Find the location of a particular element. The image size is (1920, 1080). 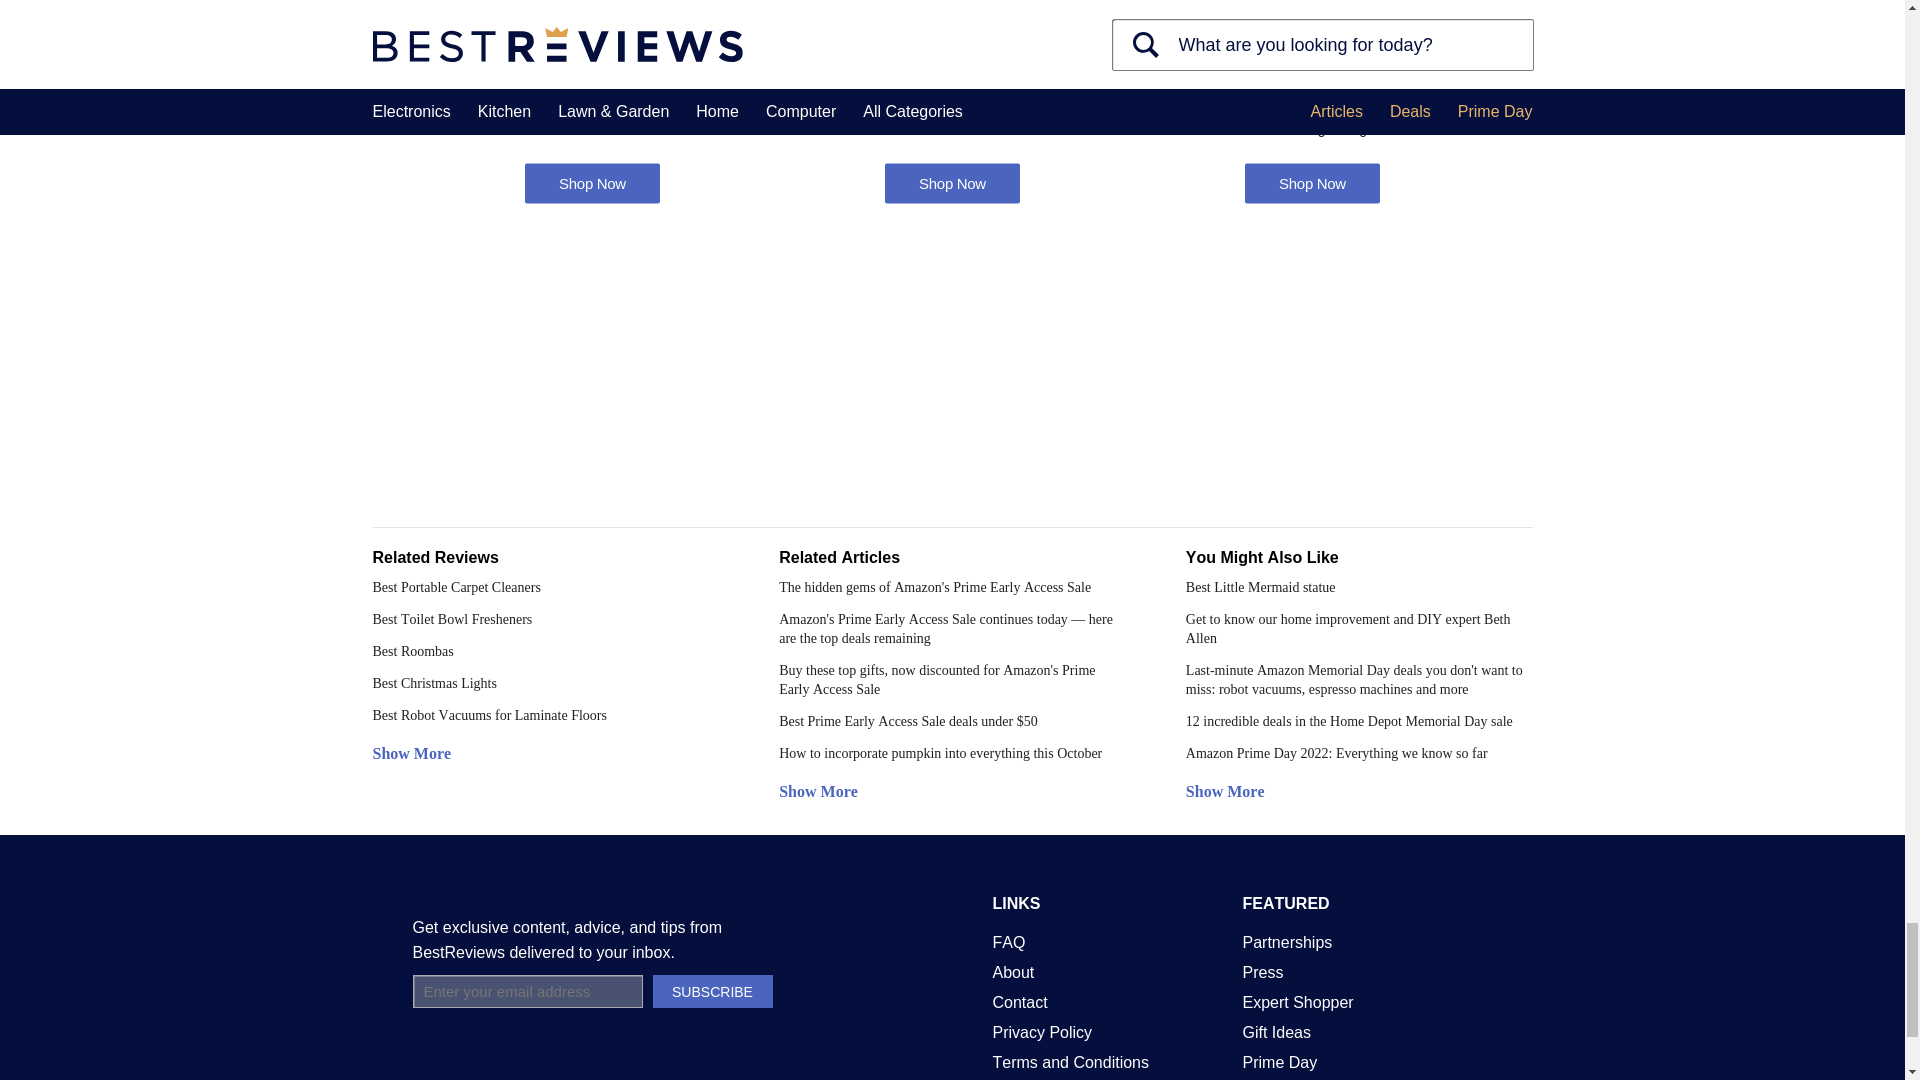

Frequently asked questions is located at coordinates (1008, 942).